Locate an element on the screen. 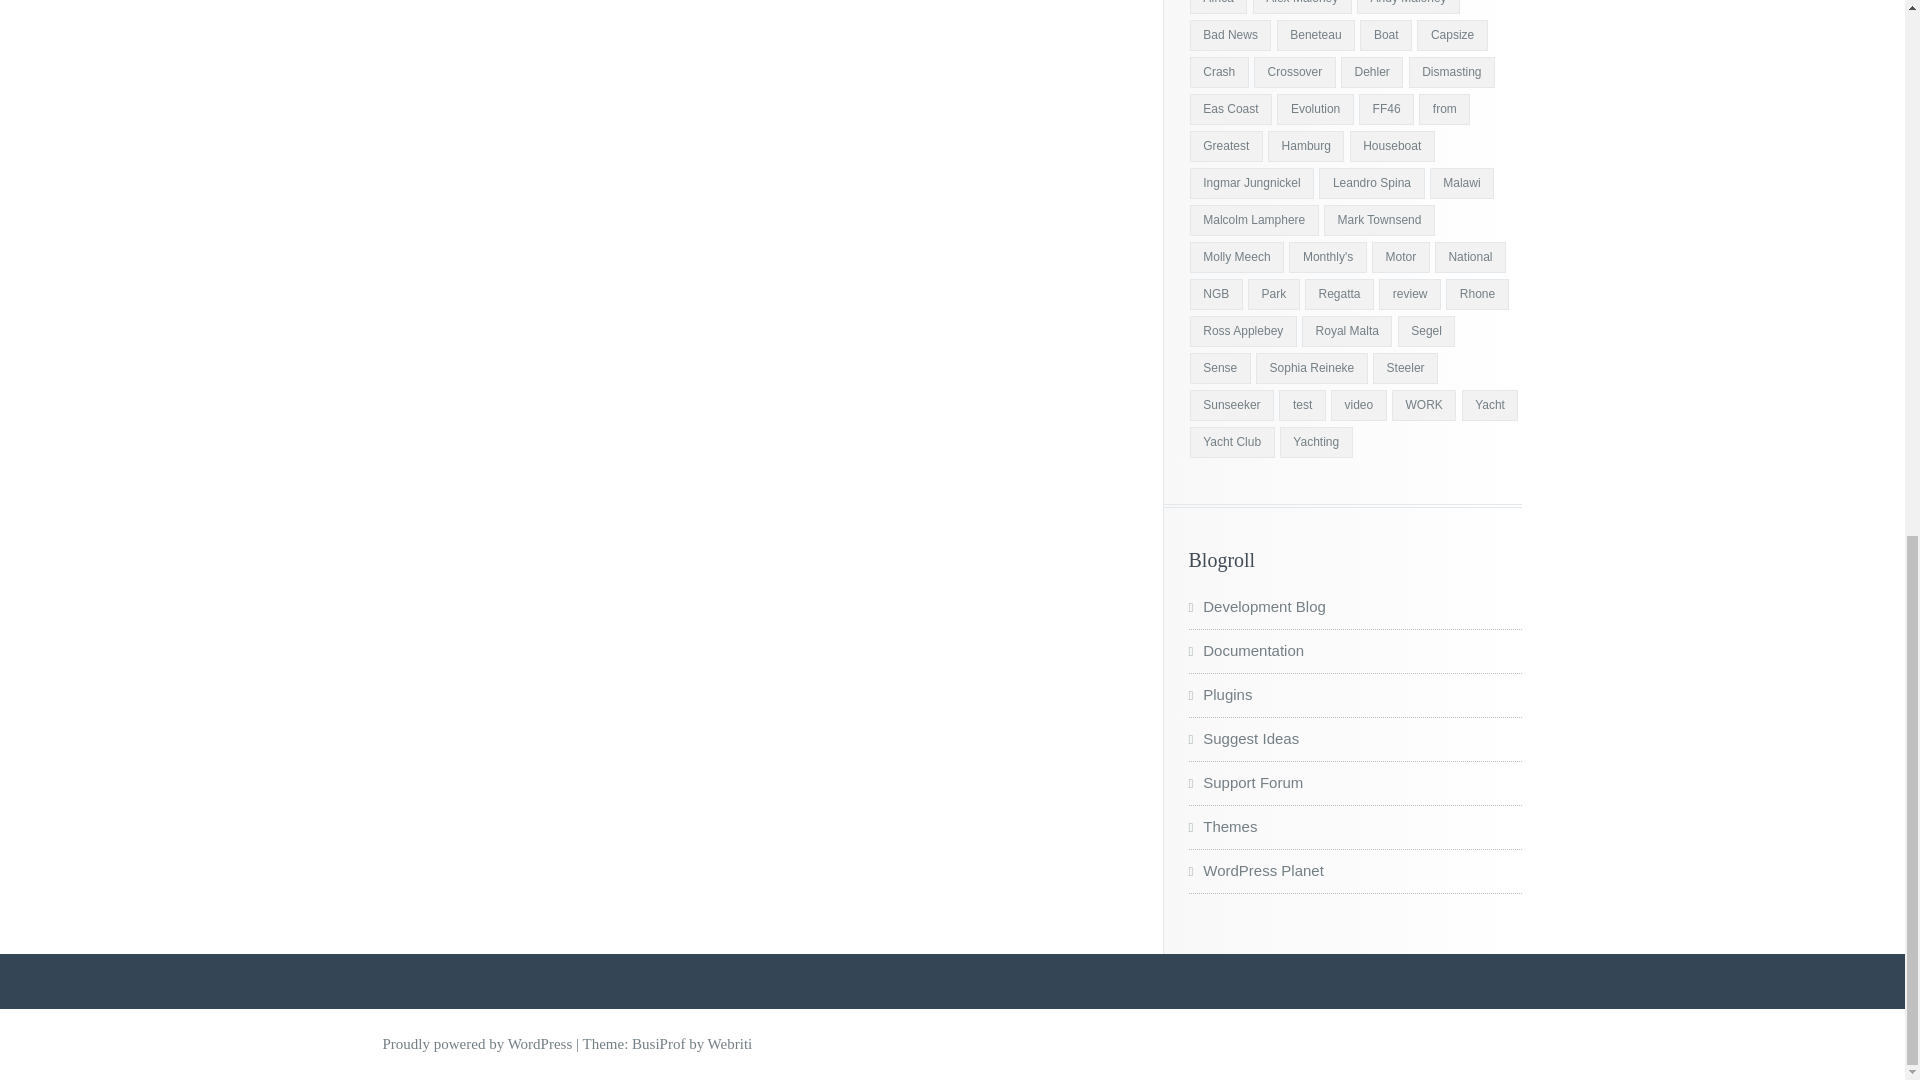  Andy Maloney is located at coordinates (1408, 7).